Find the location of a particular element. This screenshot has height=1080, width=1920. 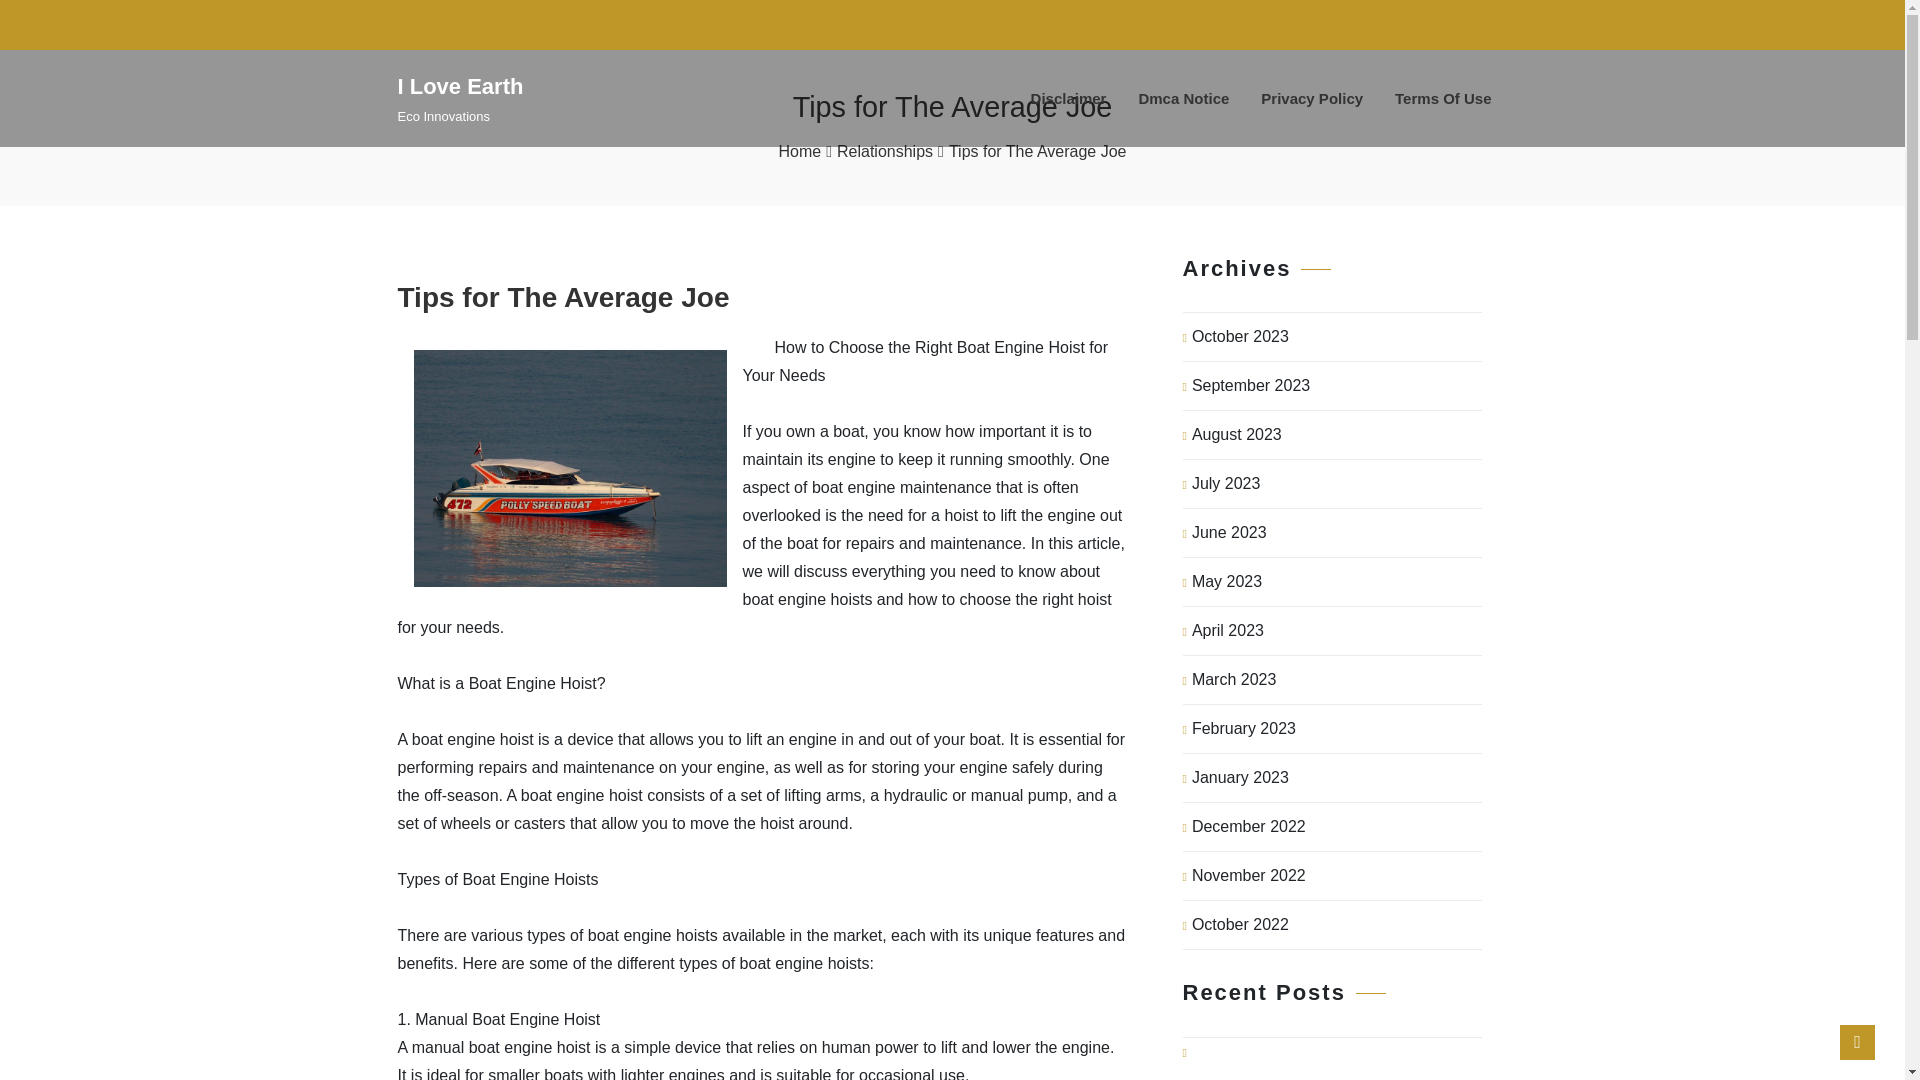

November 2022 is located at coordinates (1248, 876).